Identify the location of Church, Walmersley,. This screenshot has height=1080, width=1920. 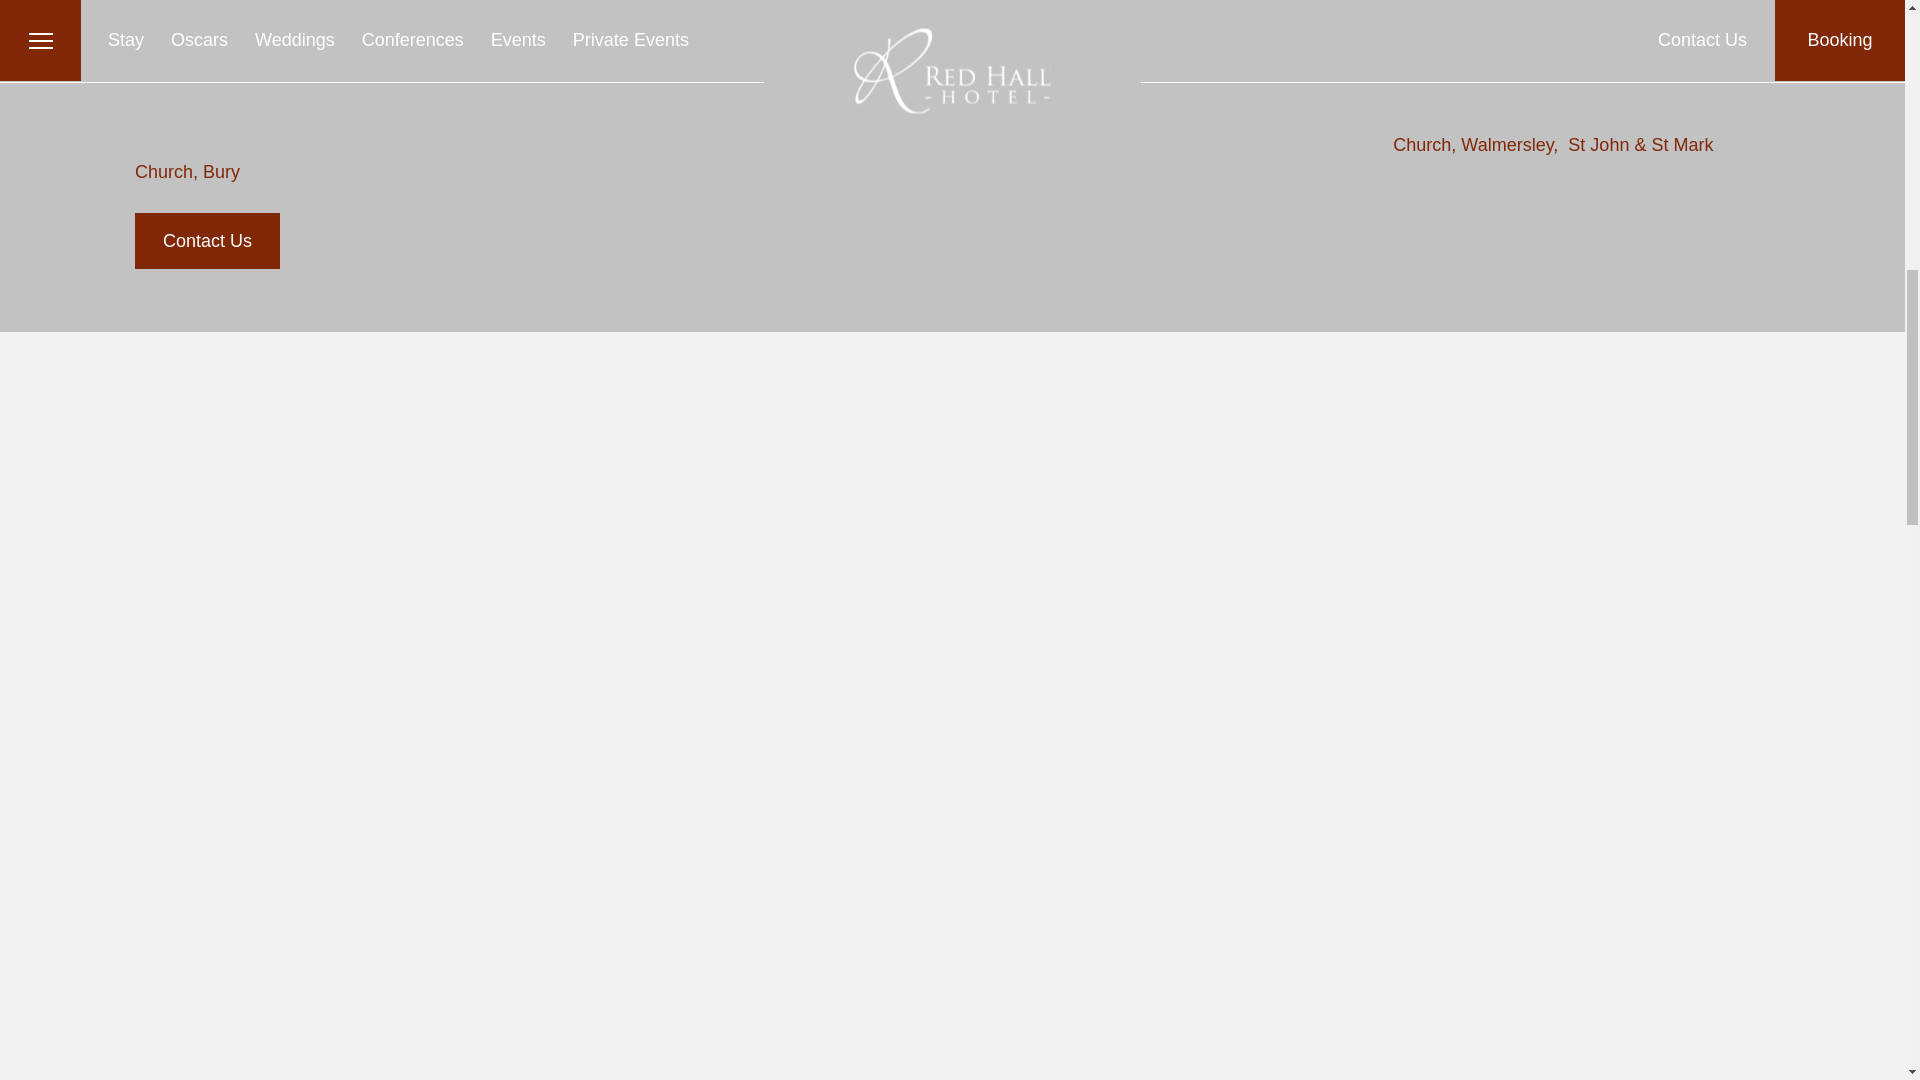
(1475, 145).